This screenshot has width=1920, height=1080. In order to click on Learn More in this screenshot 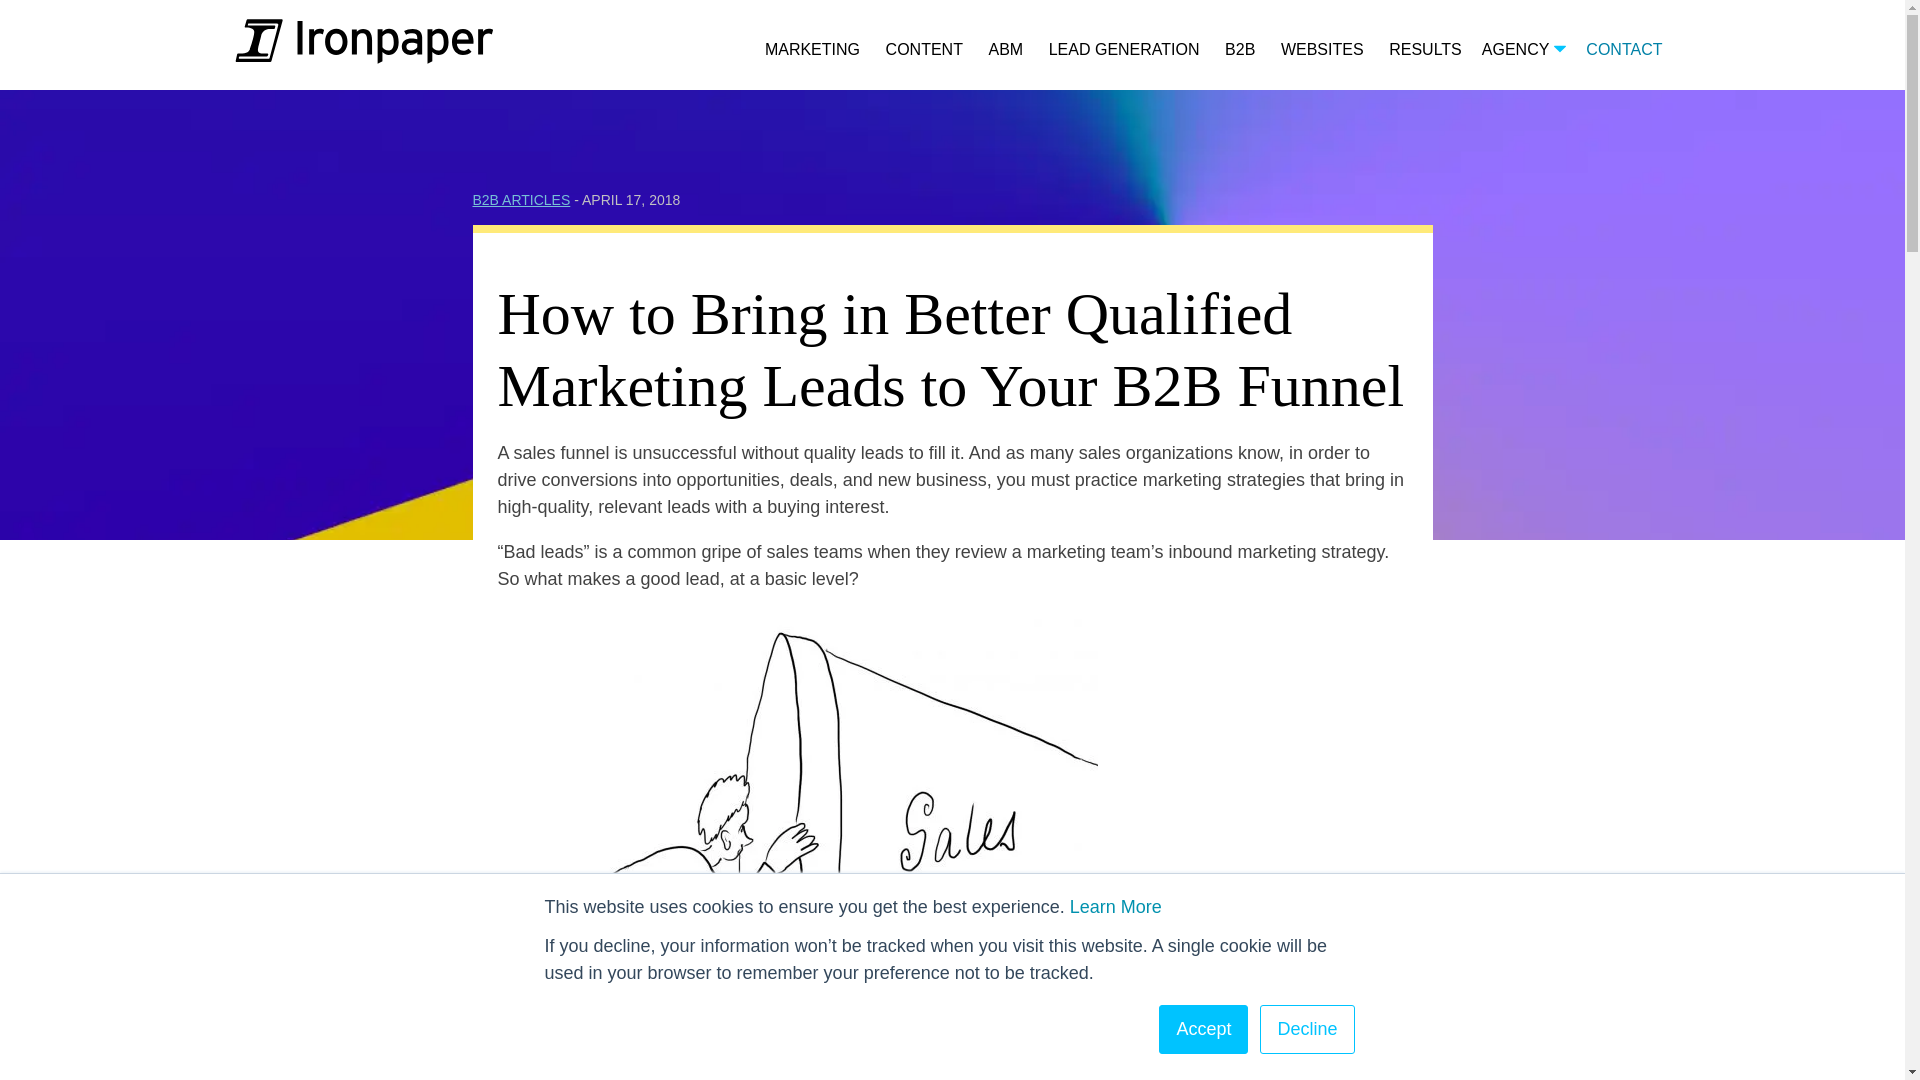, I will do `click(1115, 906)`.